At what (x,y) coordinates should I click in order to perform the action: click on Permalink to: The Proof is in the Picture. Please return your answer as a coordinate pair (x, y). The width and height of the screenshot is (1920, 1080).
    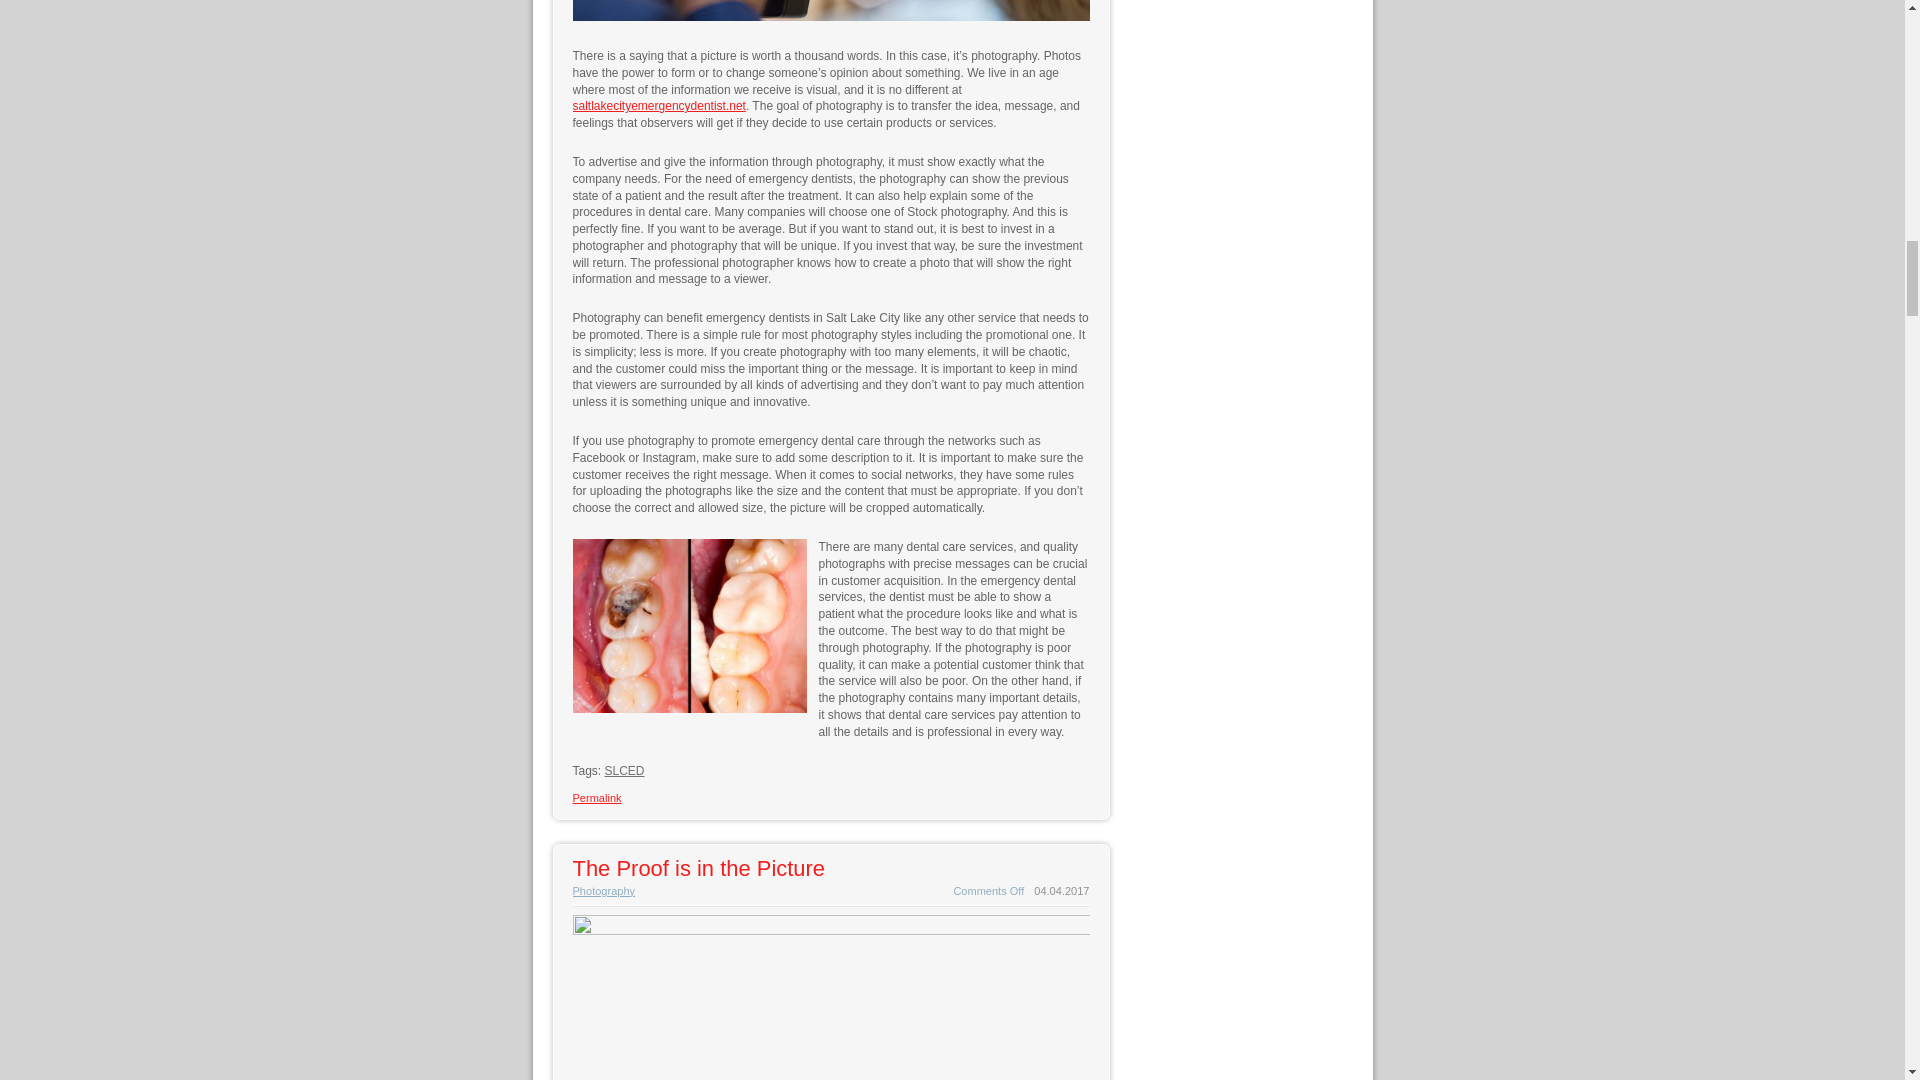
    Looking at the image, I should click on (698, 868).